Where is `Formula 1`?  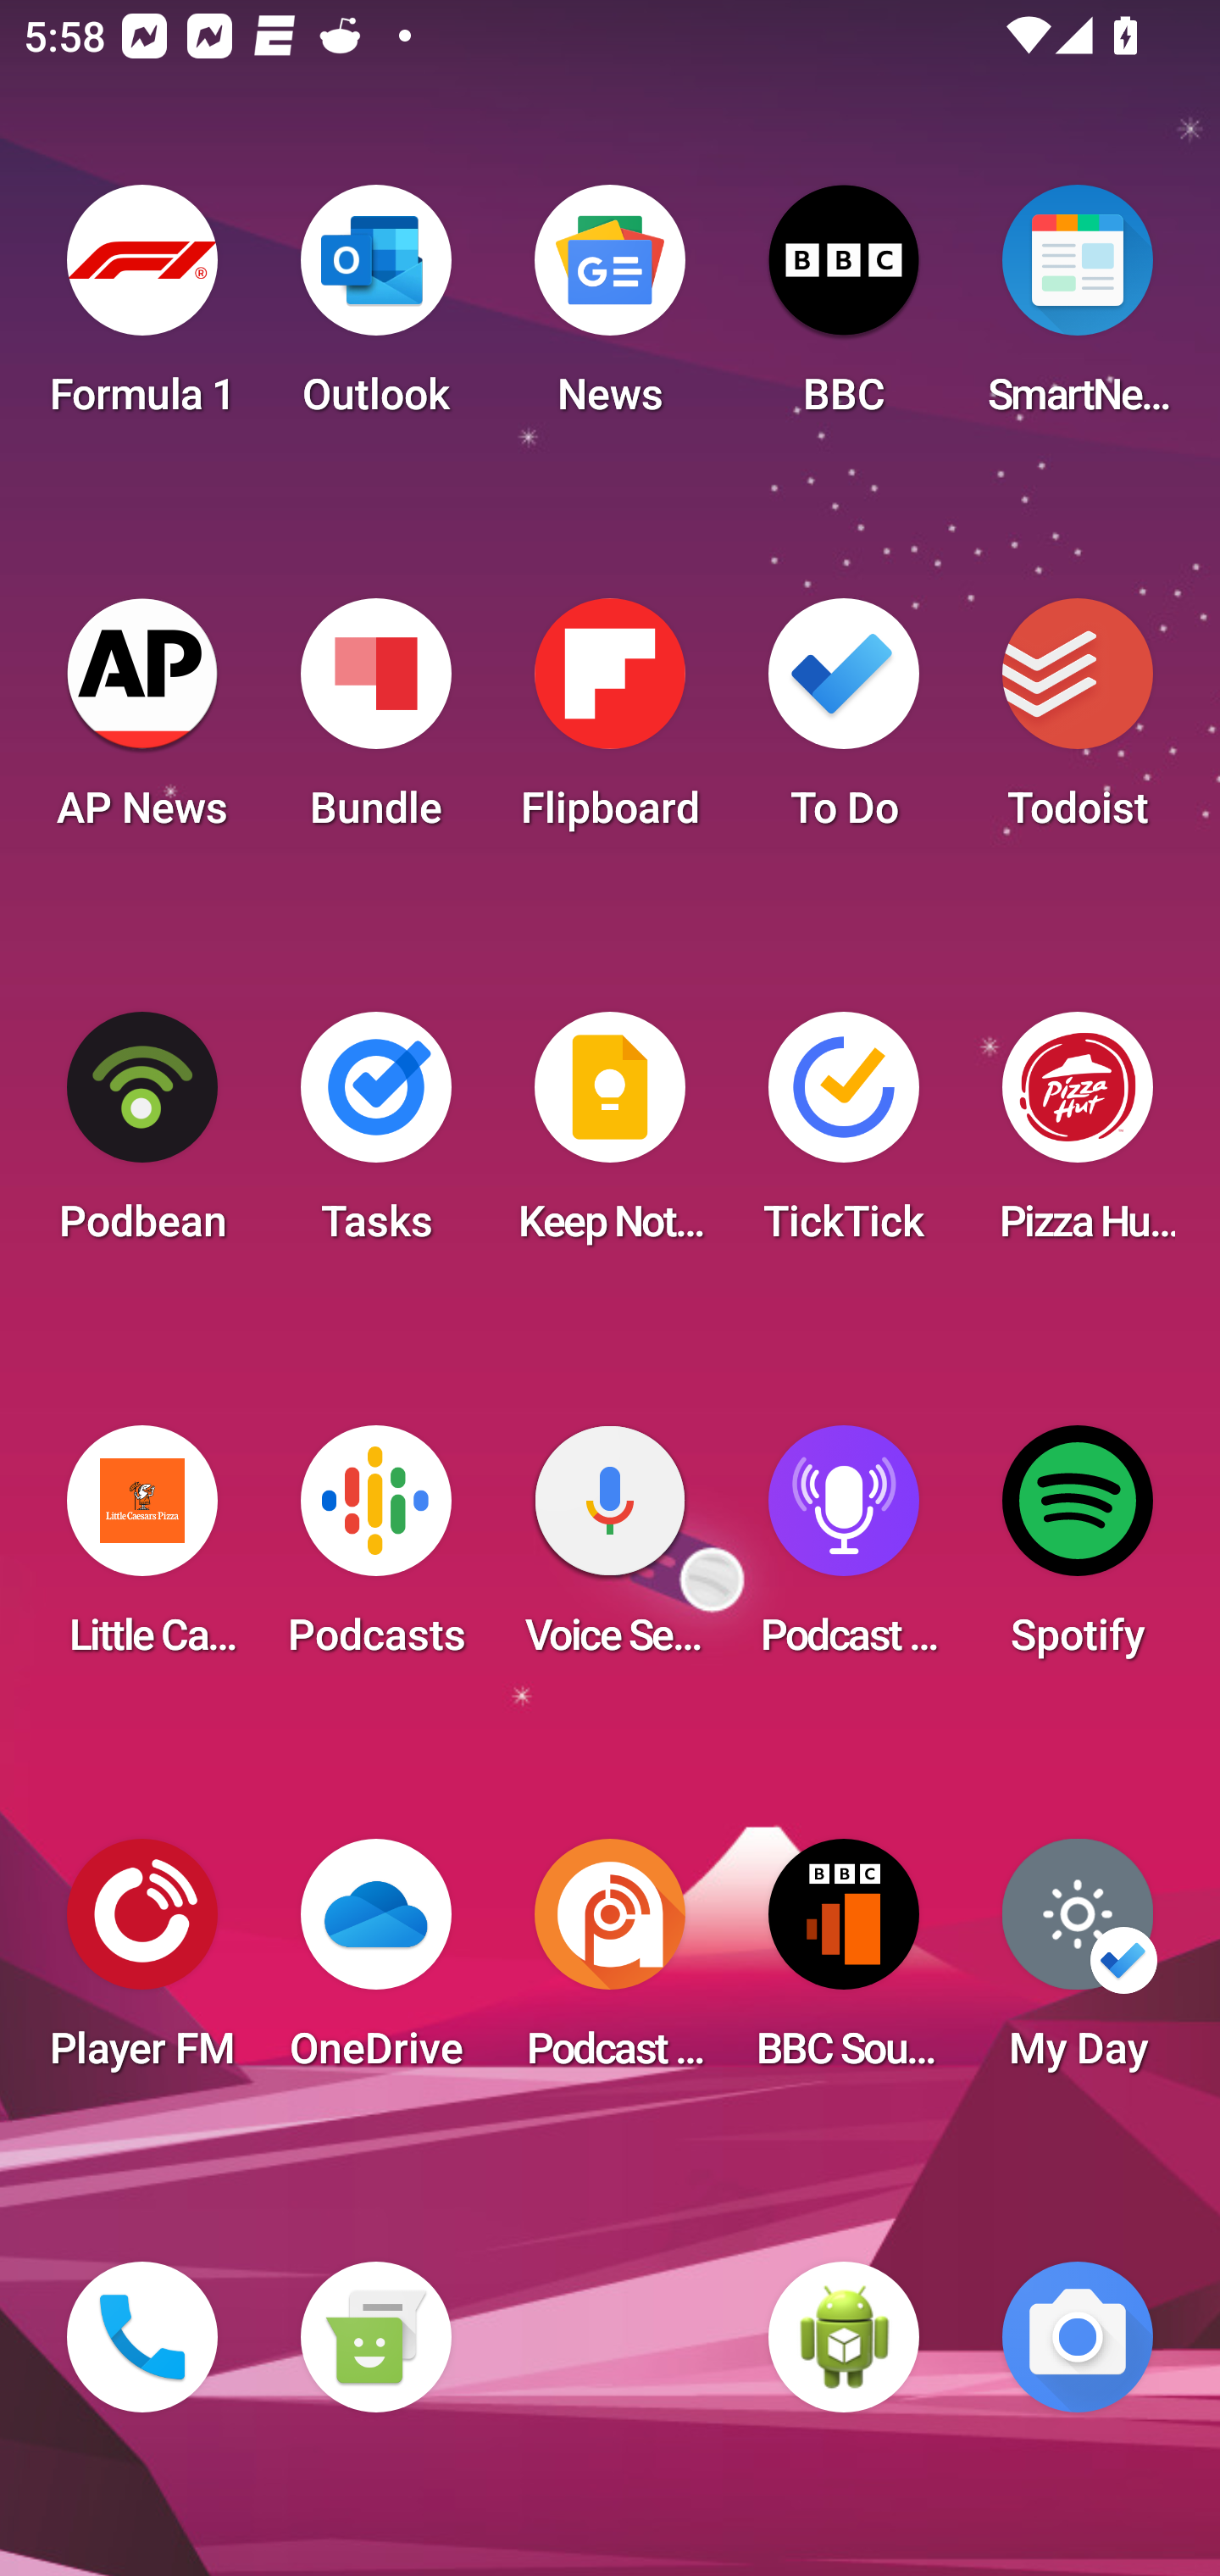 Formula 1 is located at coordinates (142, 310).